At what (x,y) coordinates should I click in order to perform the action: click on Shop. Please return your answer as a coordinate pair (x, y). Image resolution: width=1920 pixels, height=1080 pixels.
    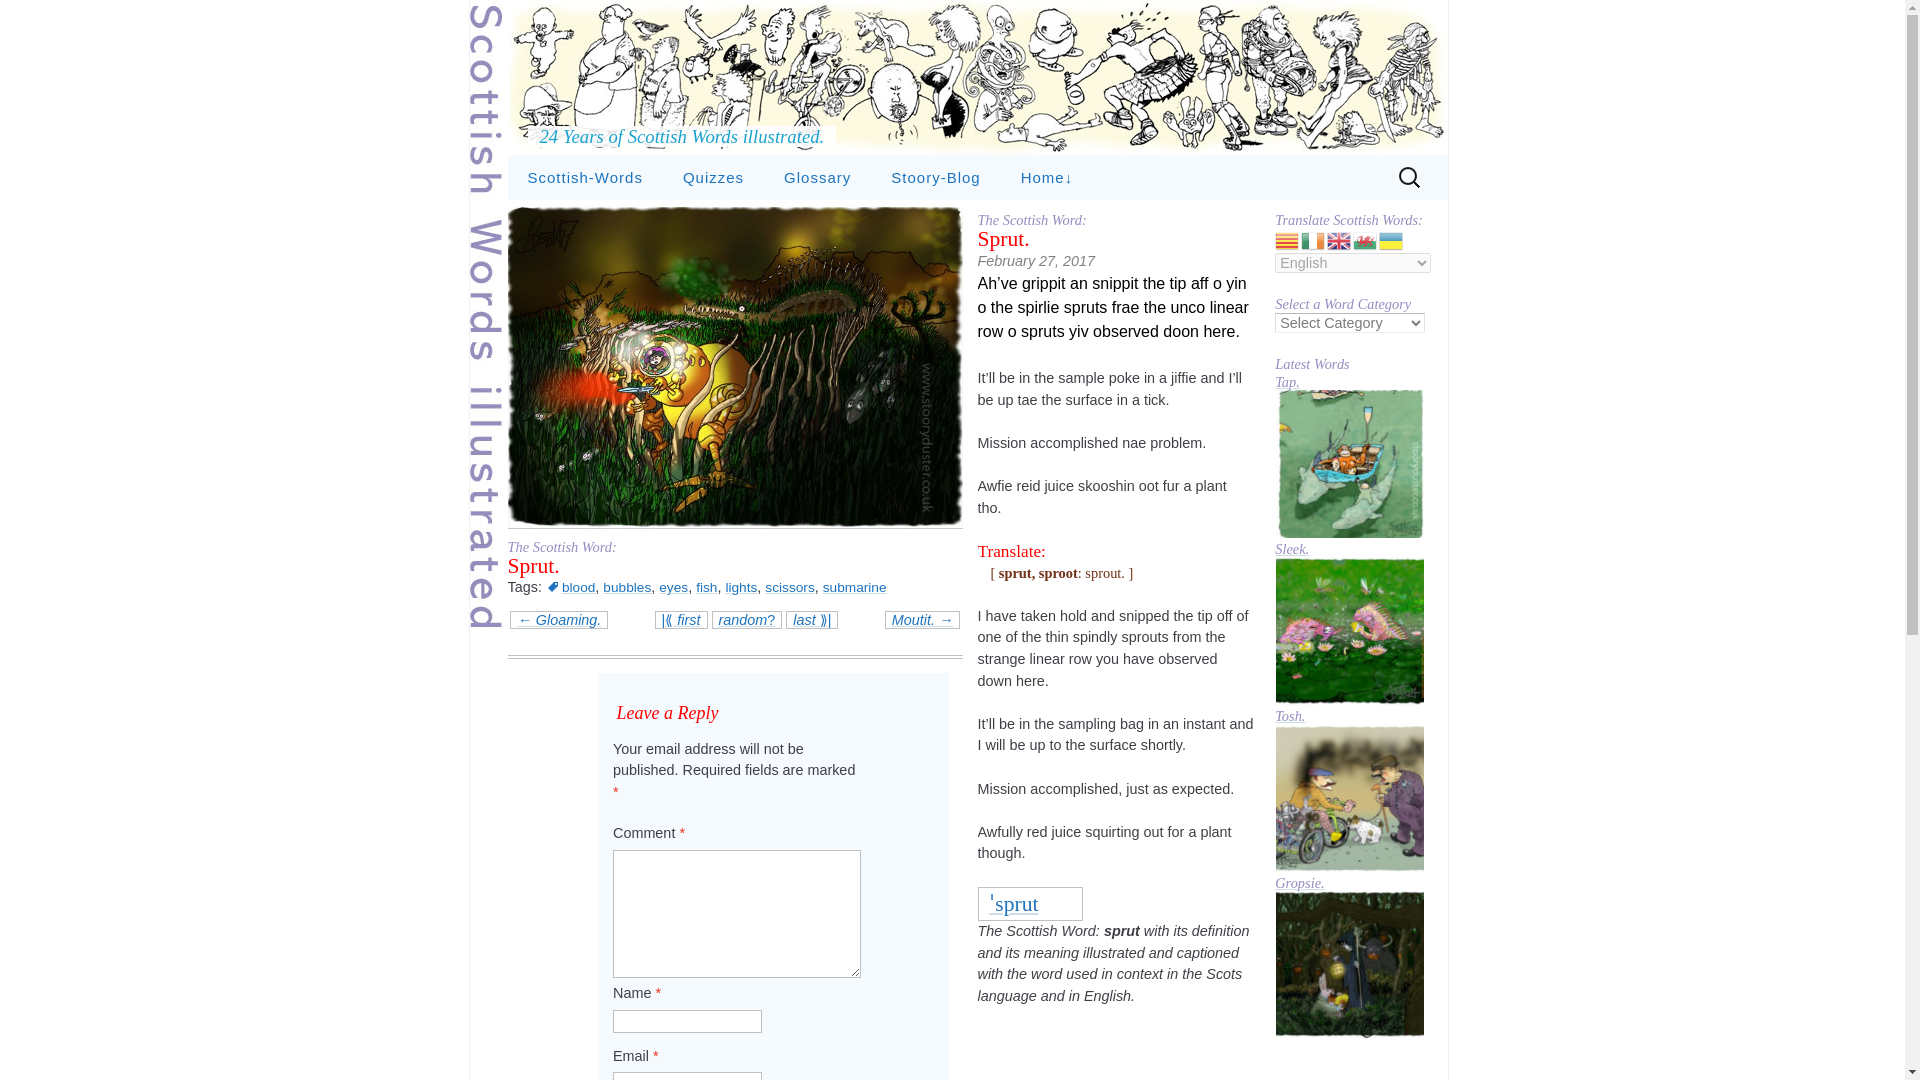
    Looking at the image, I should click on (1100, 222).